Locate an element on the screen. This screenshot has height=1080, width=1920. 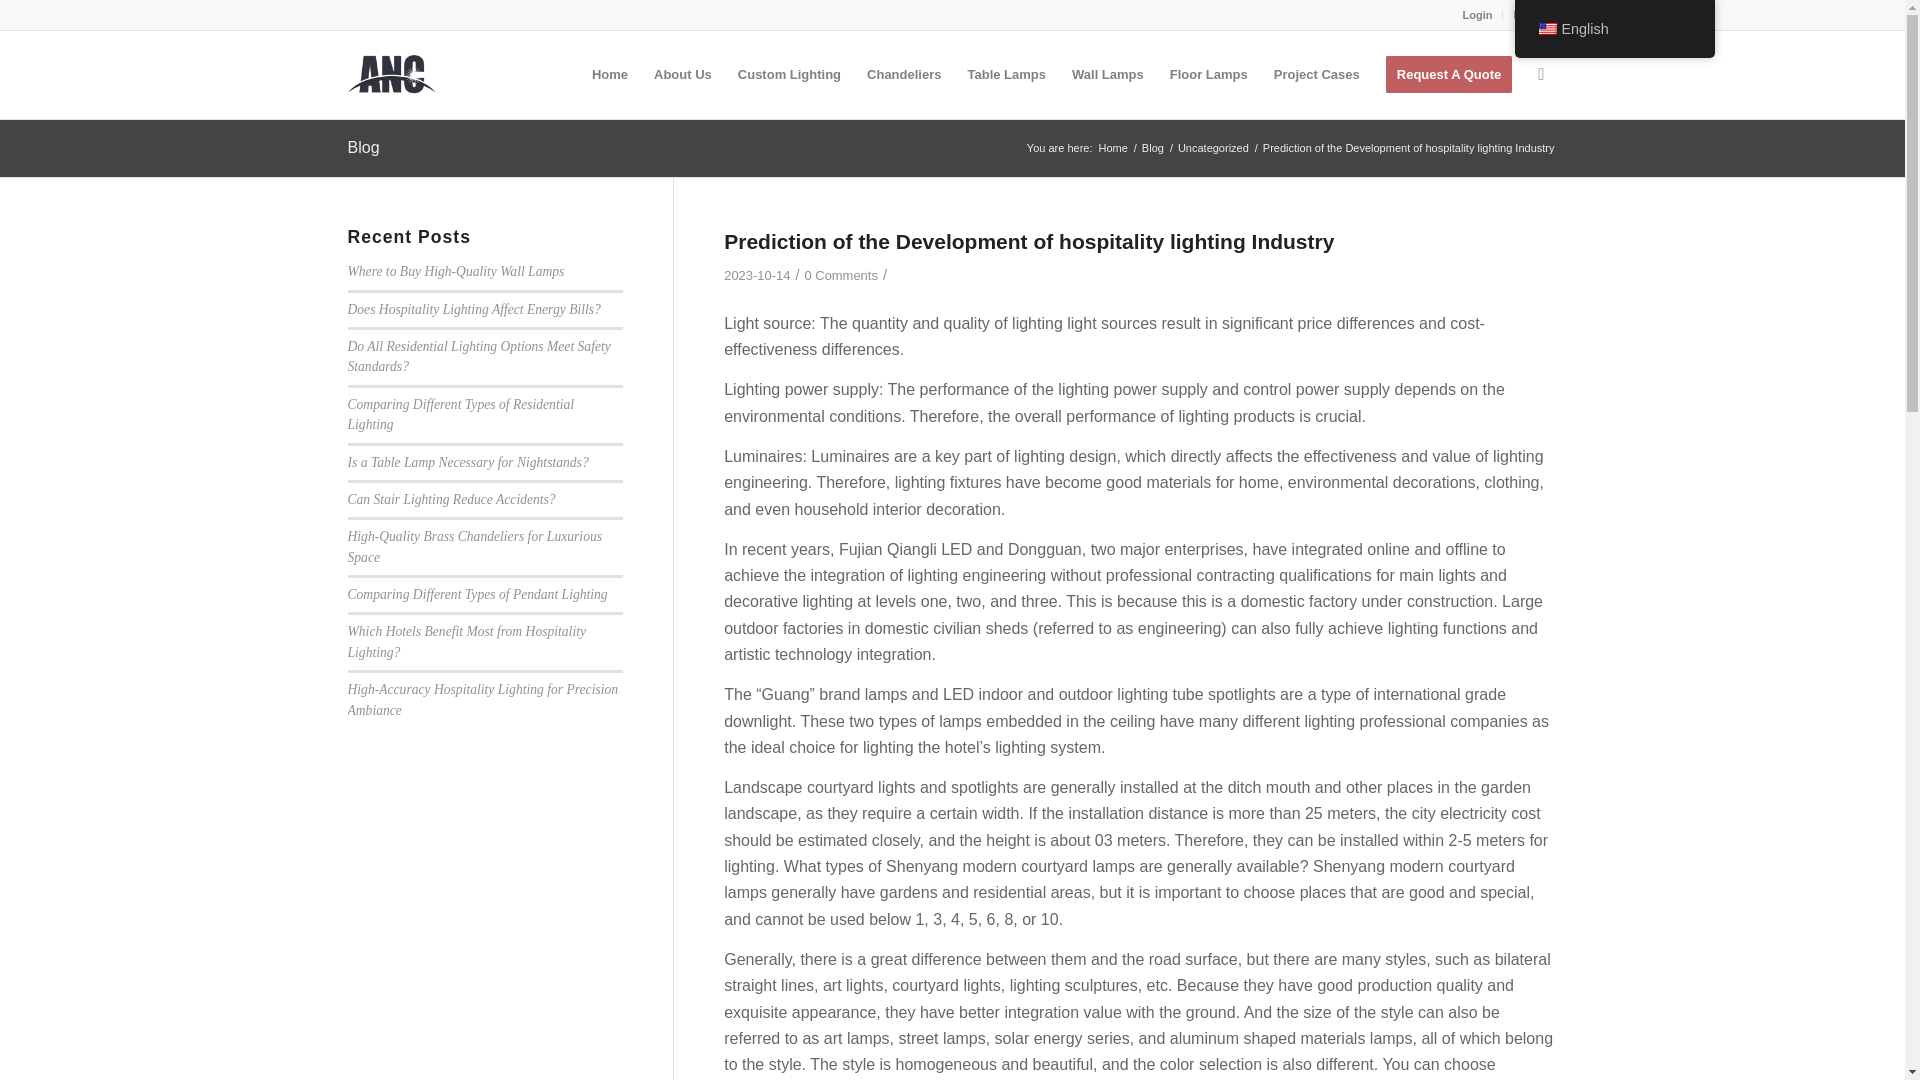
Chandeliers is located at coordinates (904, 74).